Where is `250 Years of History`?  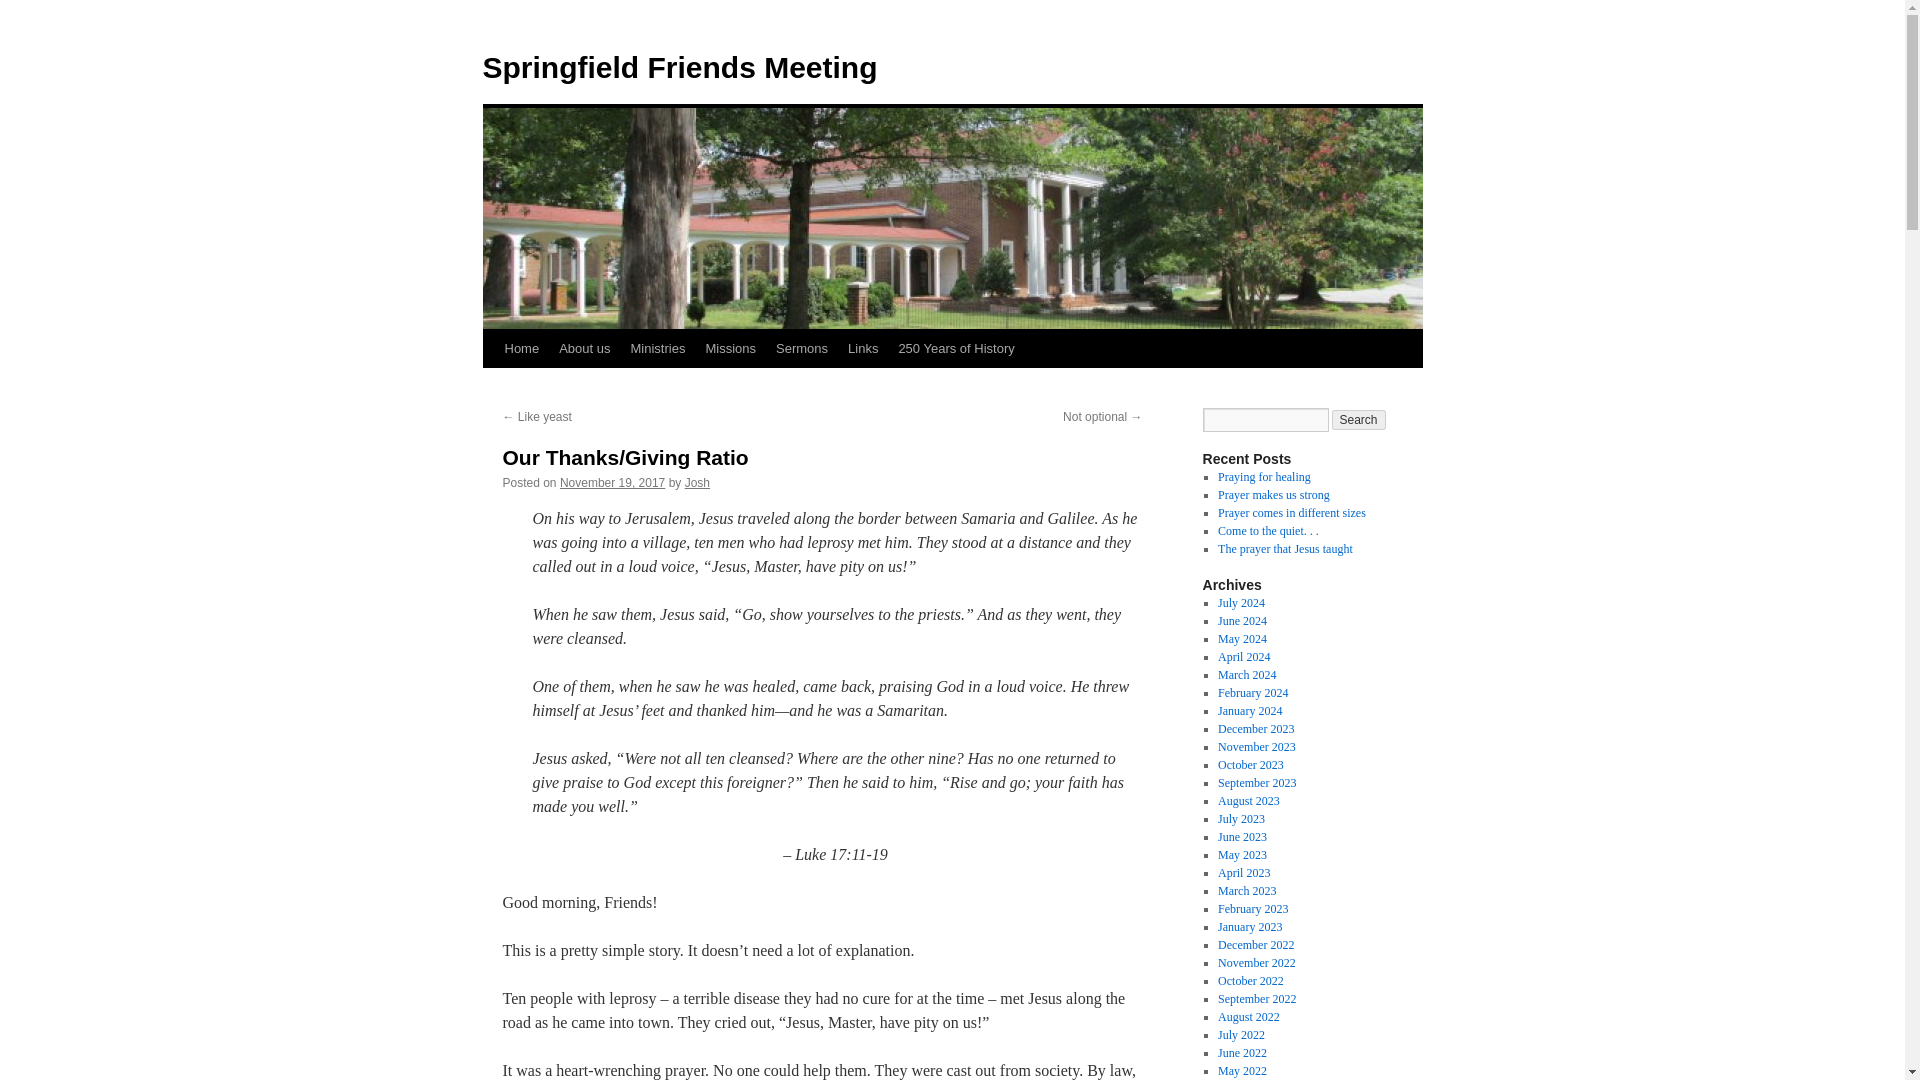
250 Years of History is located at coordinates (955, 349).